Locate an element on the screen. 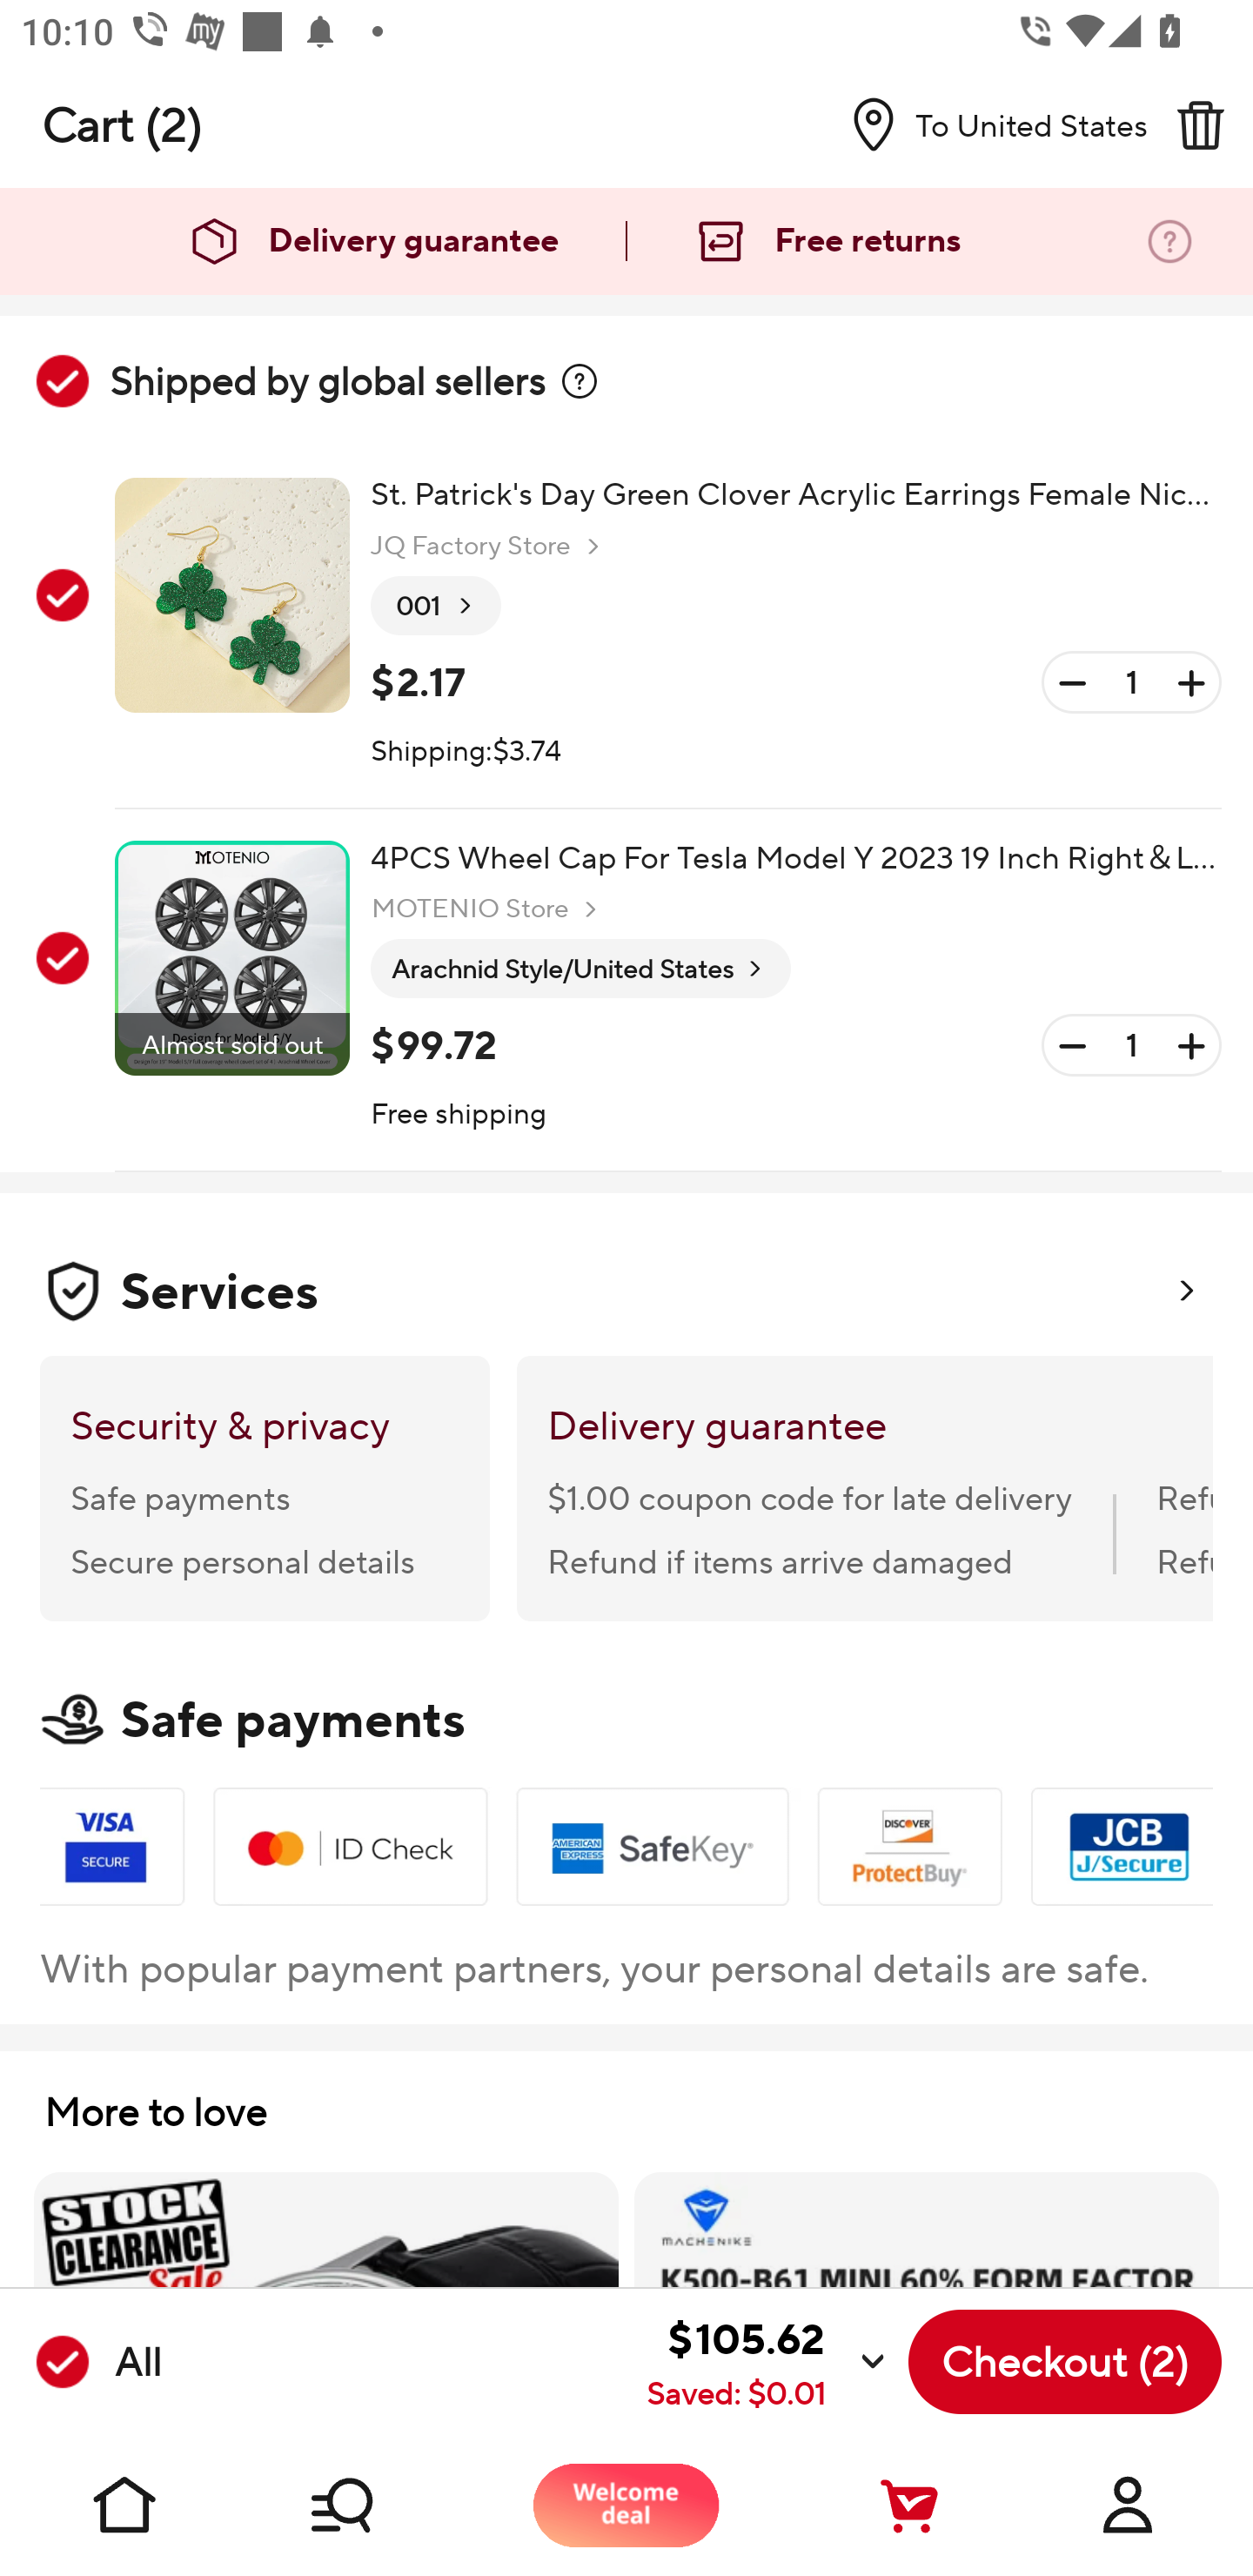 Image resolution: width=1253 pixels, height=2576 pixels. MOTENIO Store is located at coordinates (487, 909).